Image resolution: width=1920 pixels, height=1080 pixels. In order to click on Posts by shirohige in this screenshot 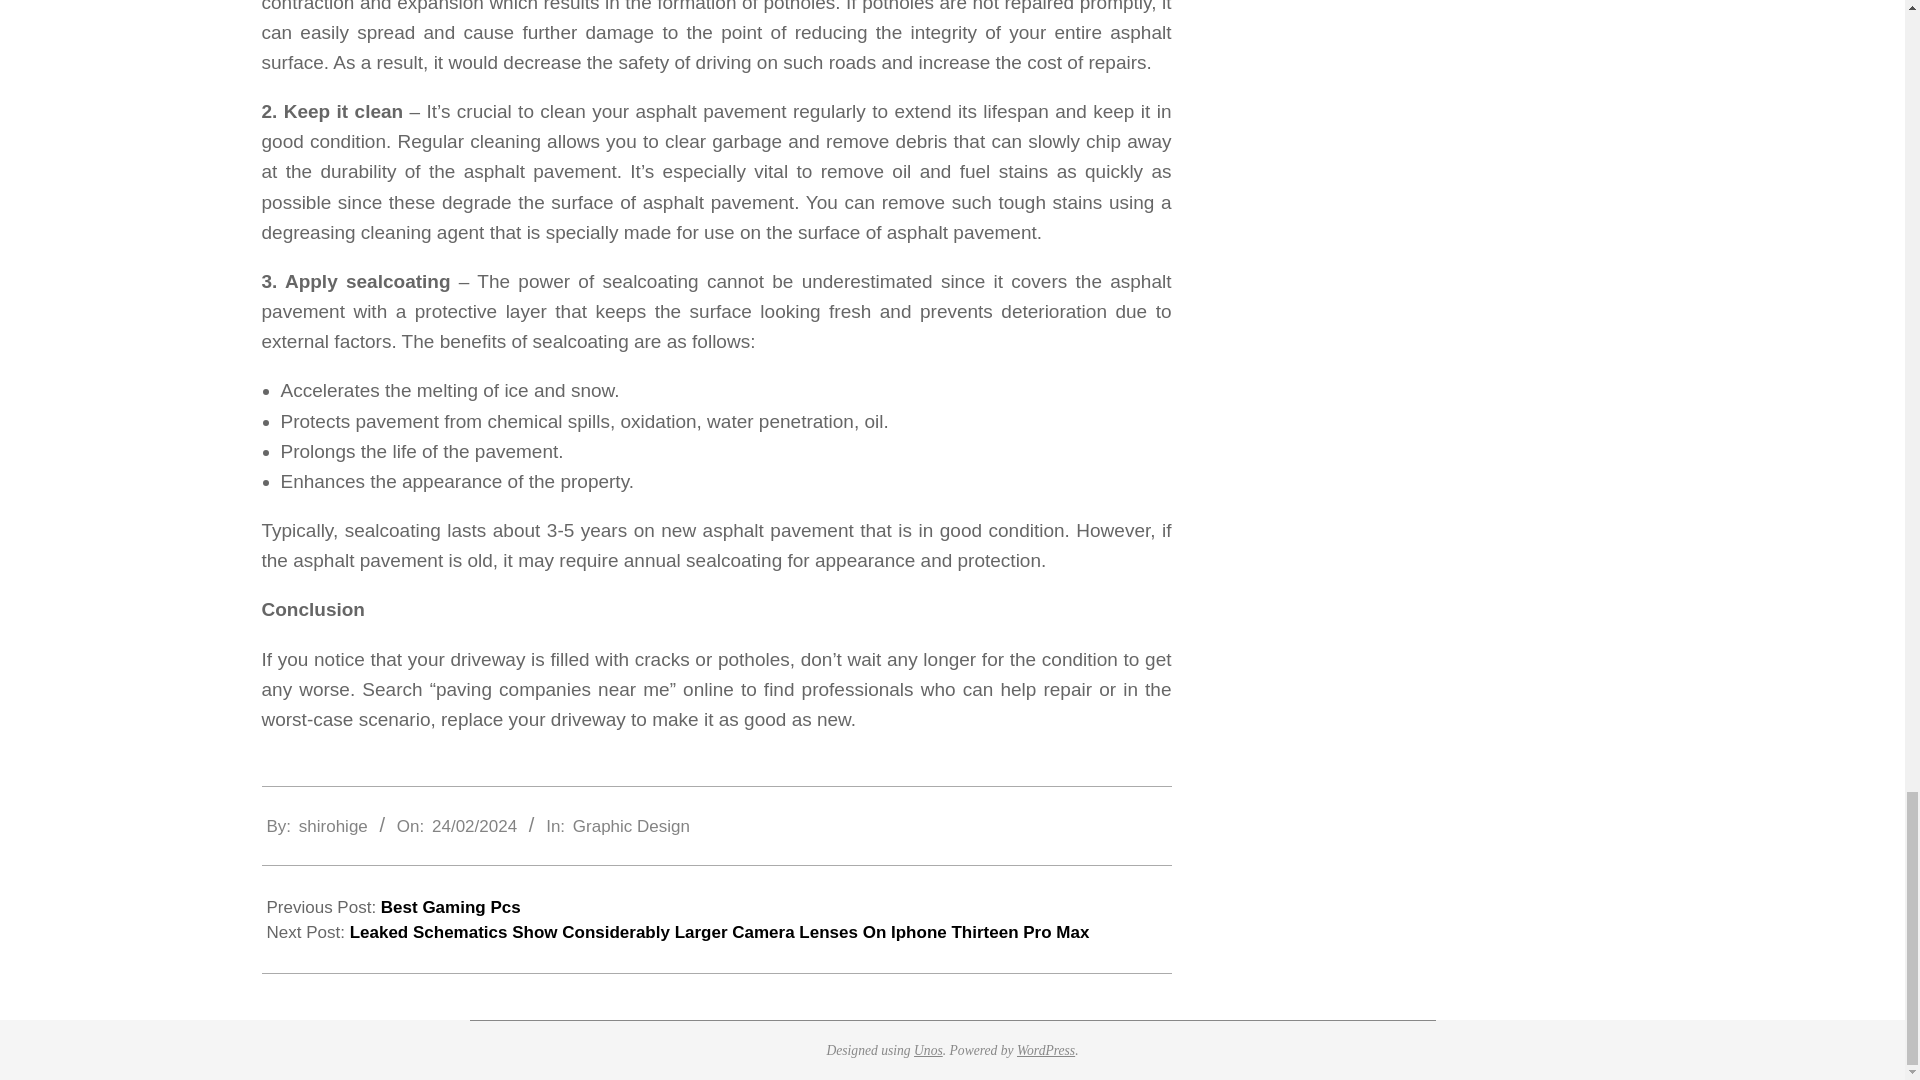, I will do `click(334, 826)`.